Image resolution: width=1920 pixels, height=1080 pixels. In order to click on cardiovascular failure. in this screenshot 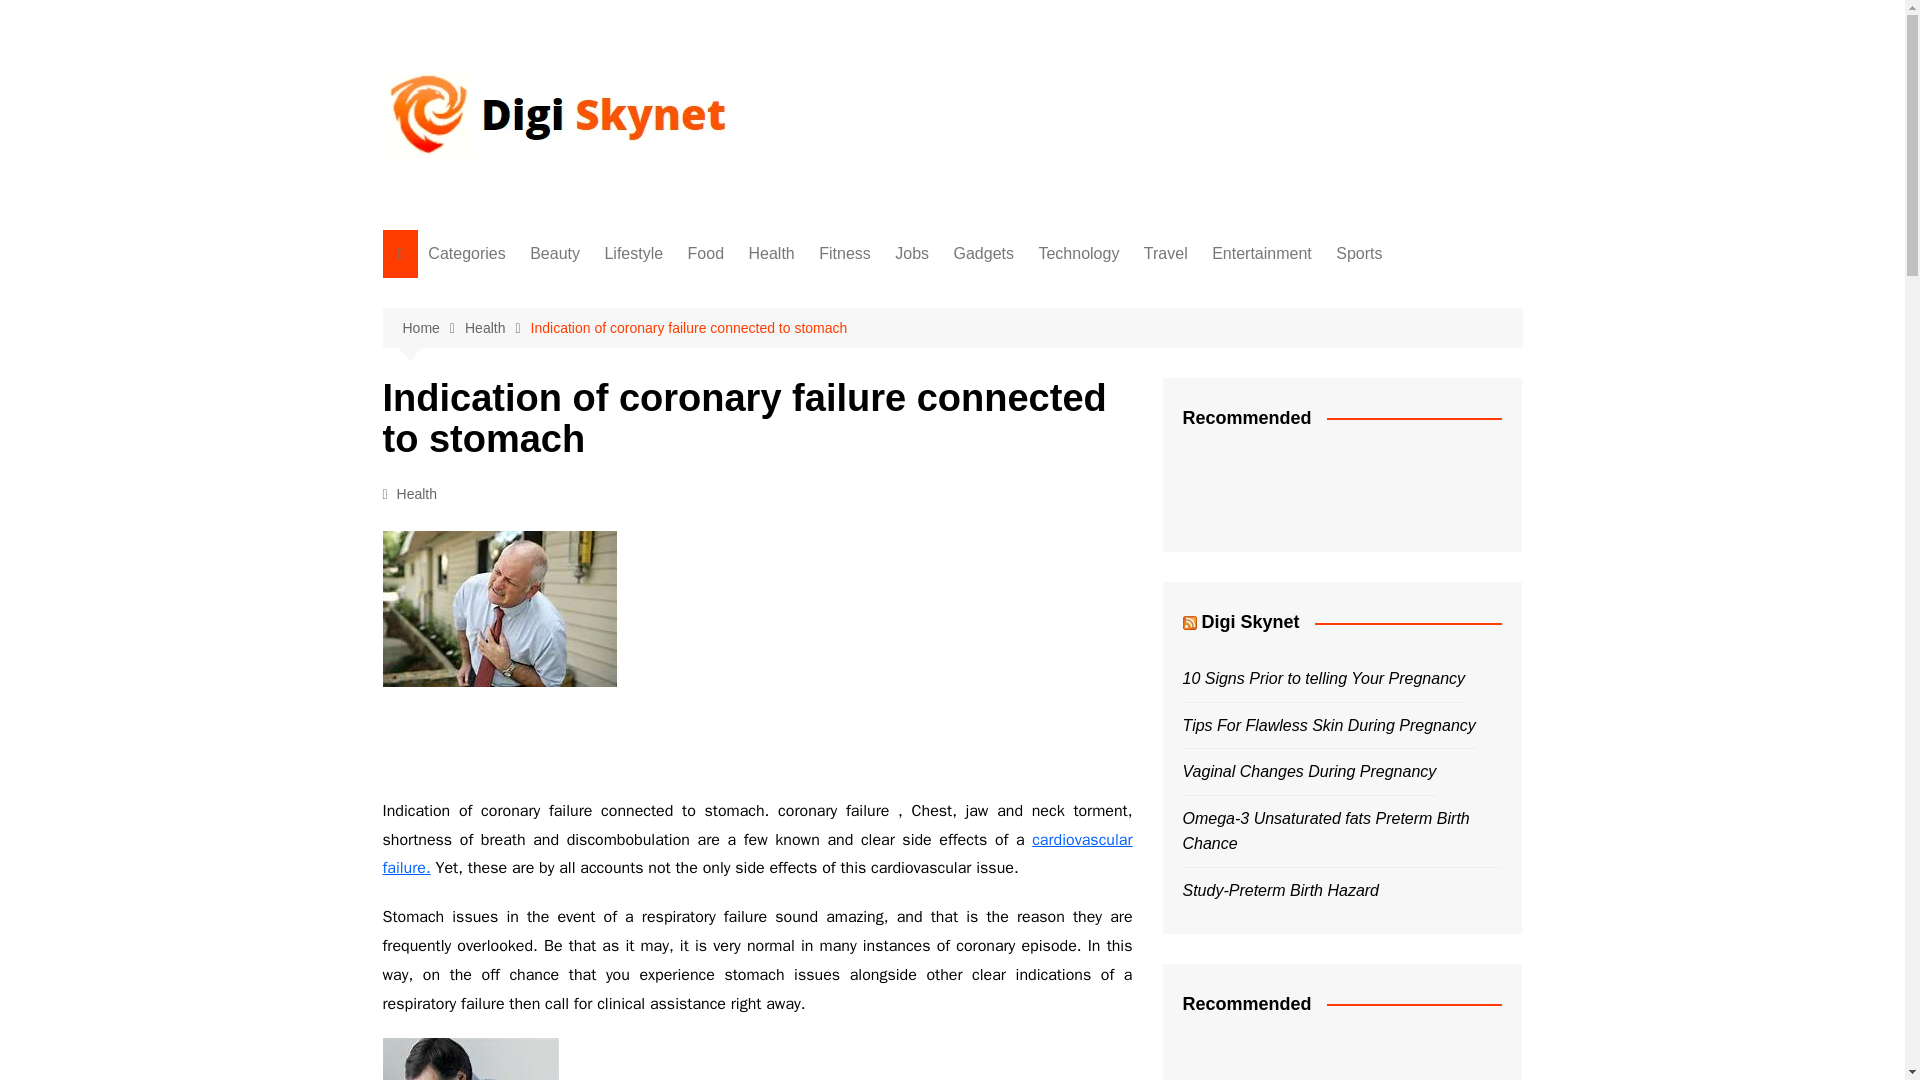, I will do `click(757, 854)`.